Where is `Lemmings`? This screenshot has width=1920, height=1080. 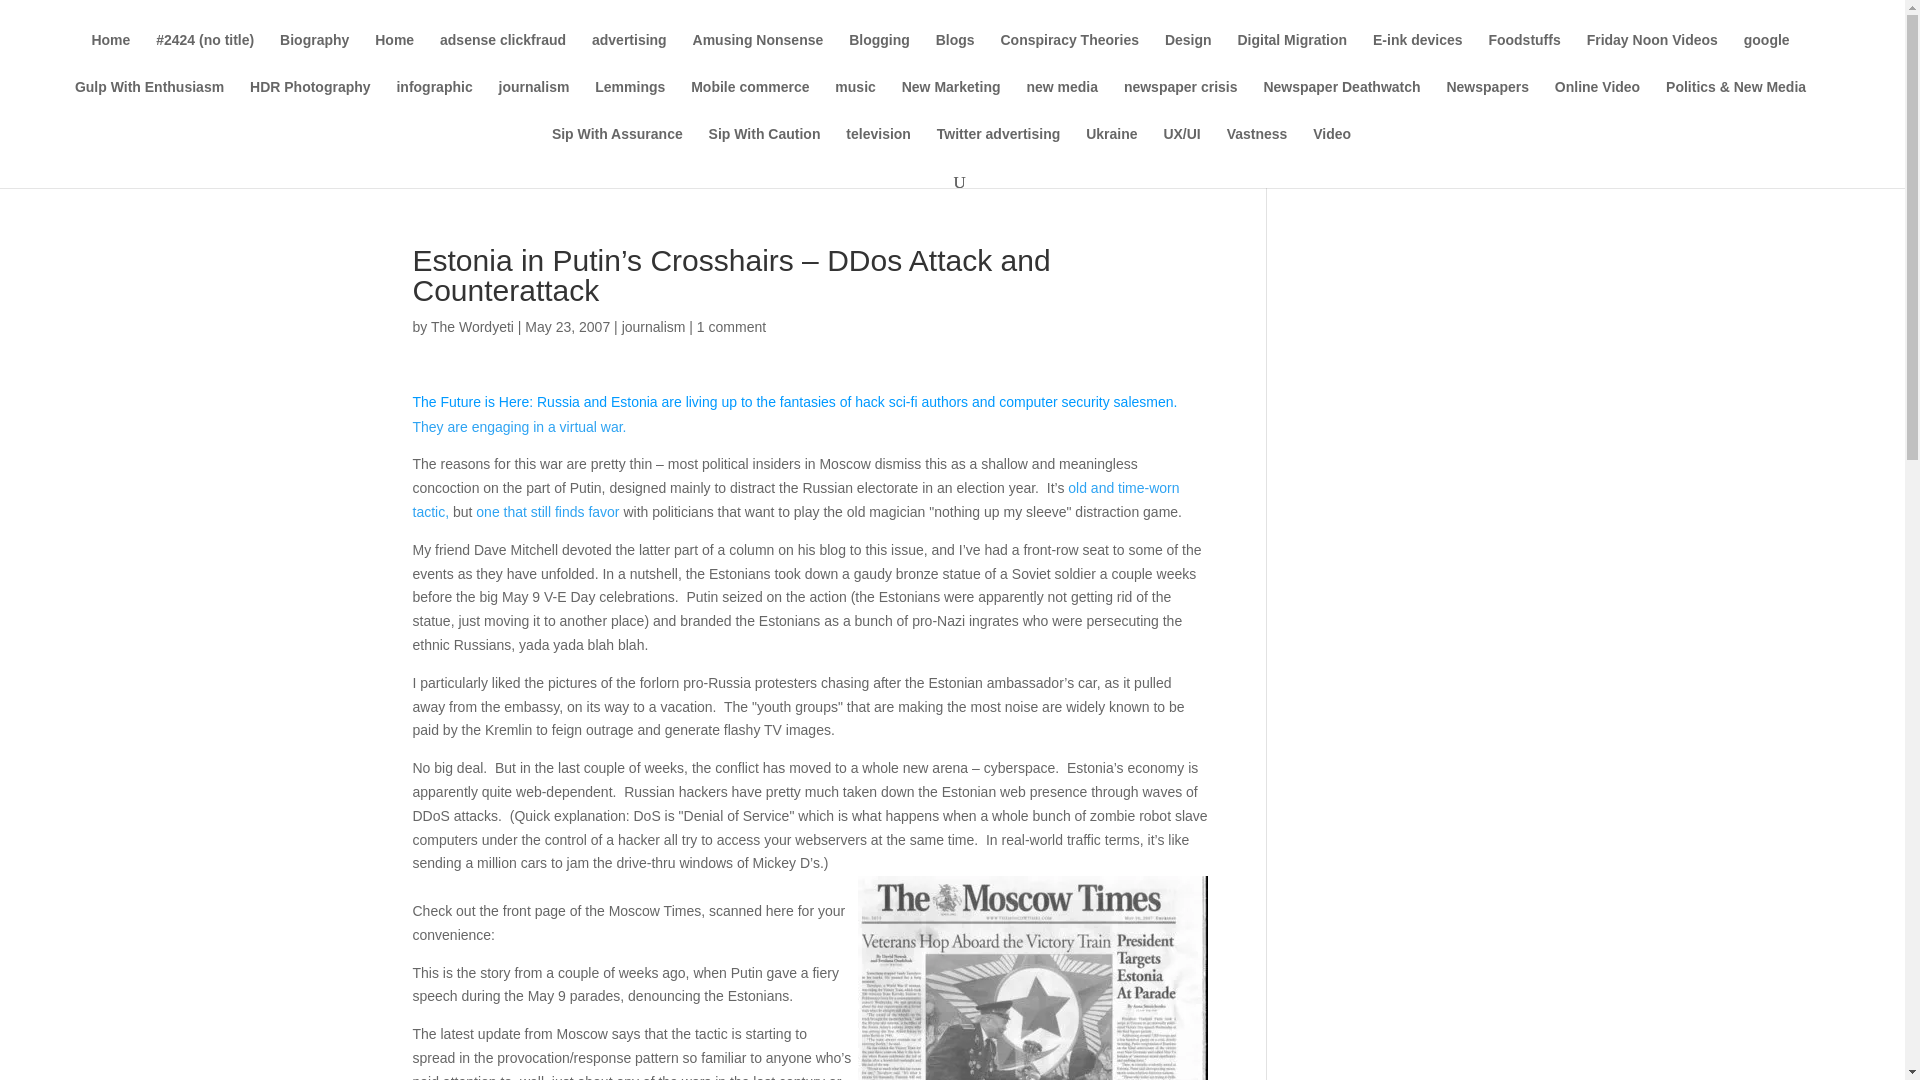
Lemmings is located at coordinates (630, 103).